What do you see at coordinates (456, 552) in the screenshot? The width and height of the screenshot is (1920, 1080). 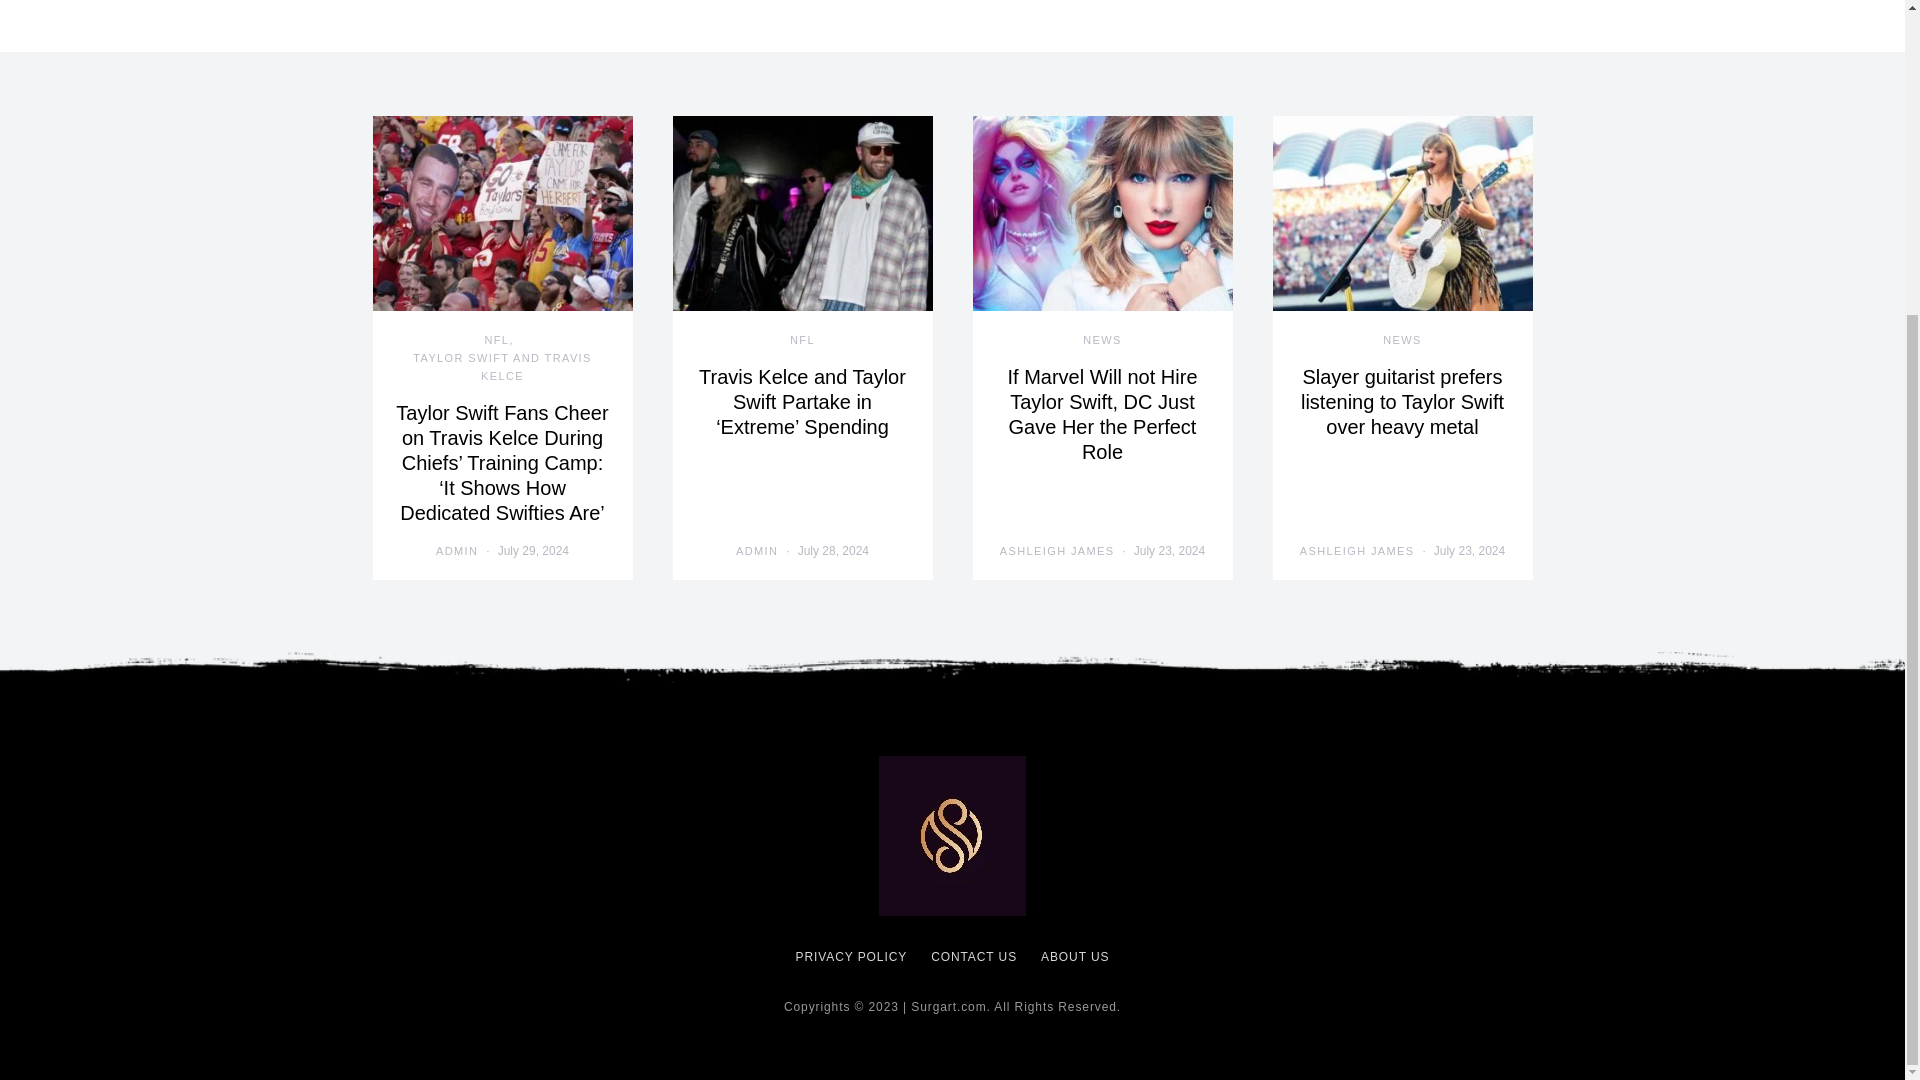 I see `ADMIN` at bounding box center [456, 552].